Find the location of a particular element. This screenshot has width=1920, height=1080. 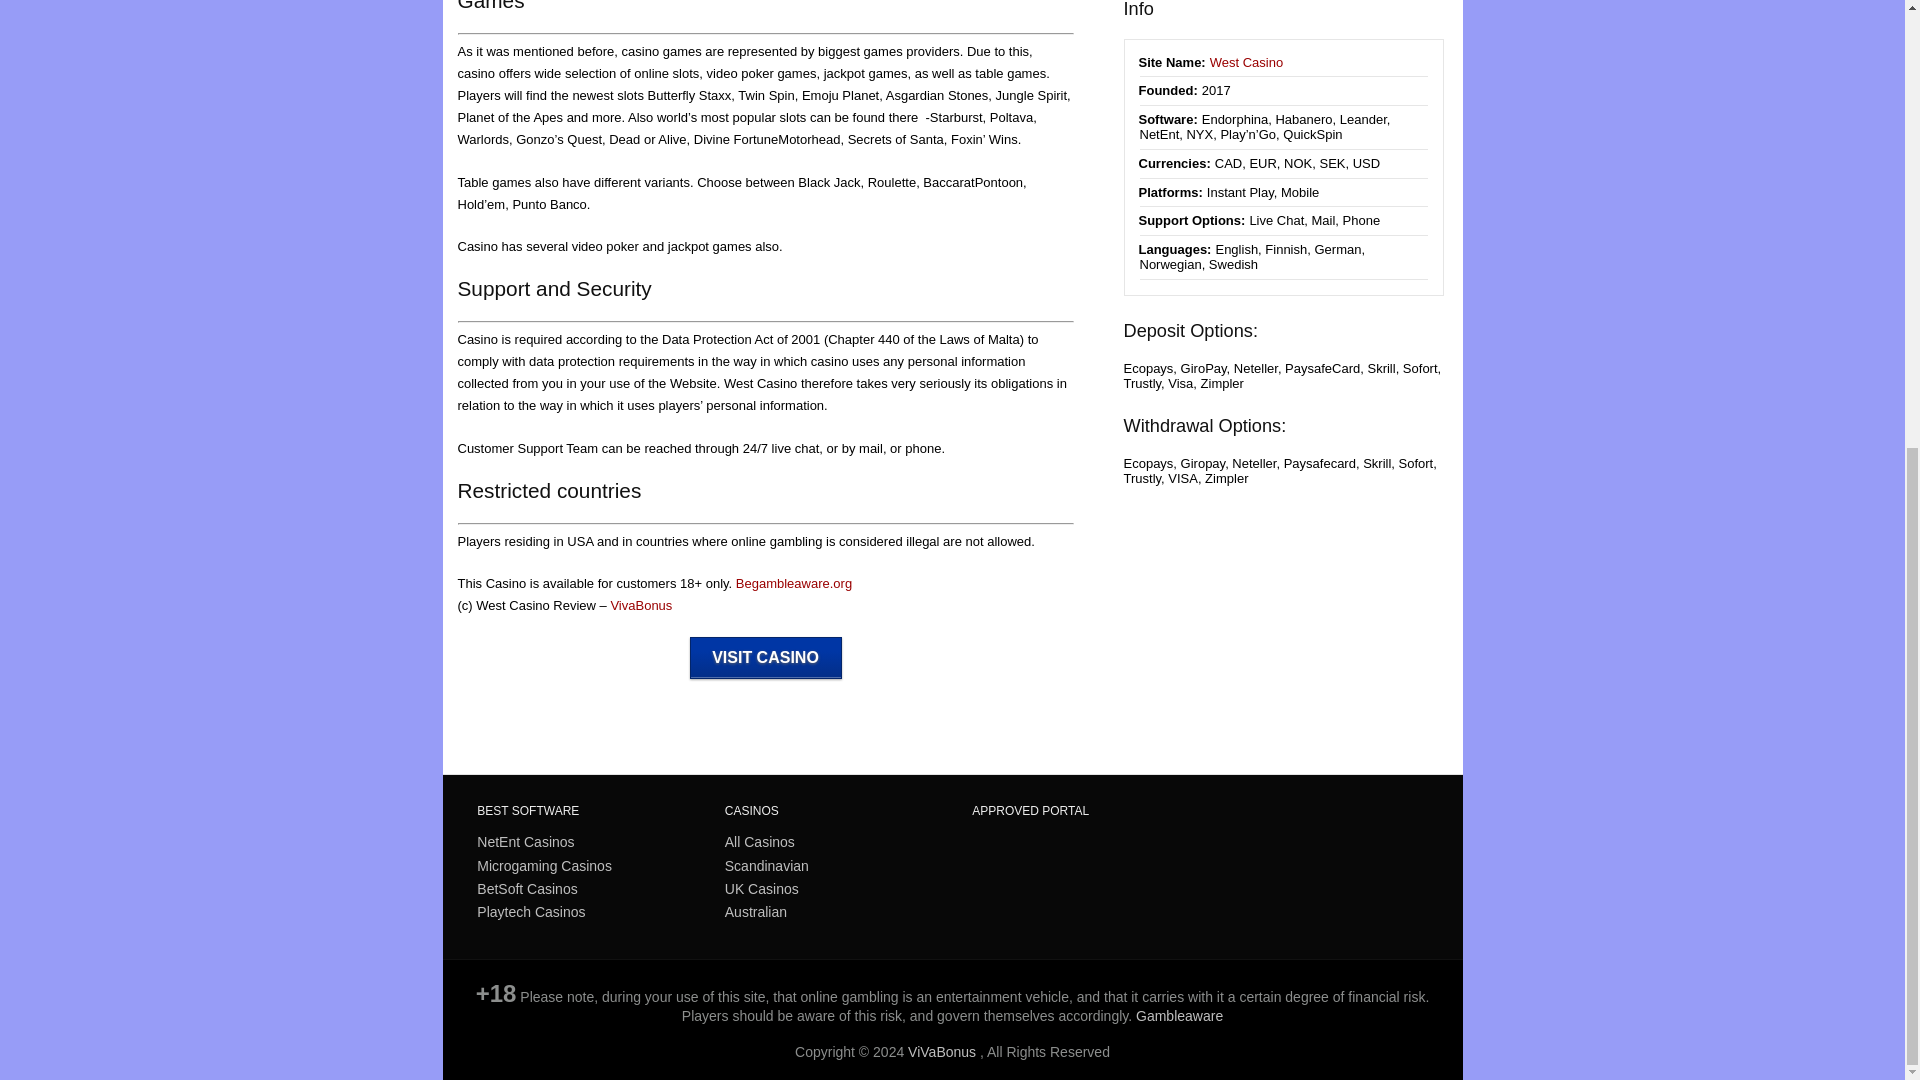

Playtech Casinos is located at coordinates (530, 912).